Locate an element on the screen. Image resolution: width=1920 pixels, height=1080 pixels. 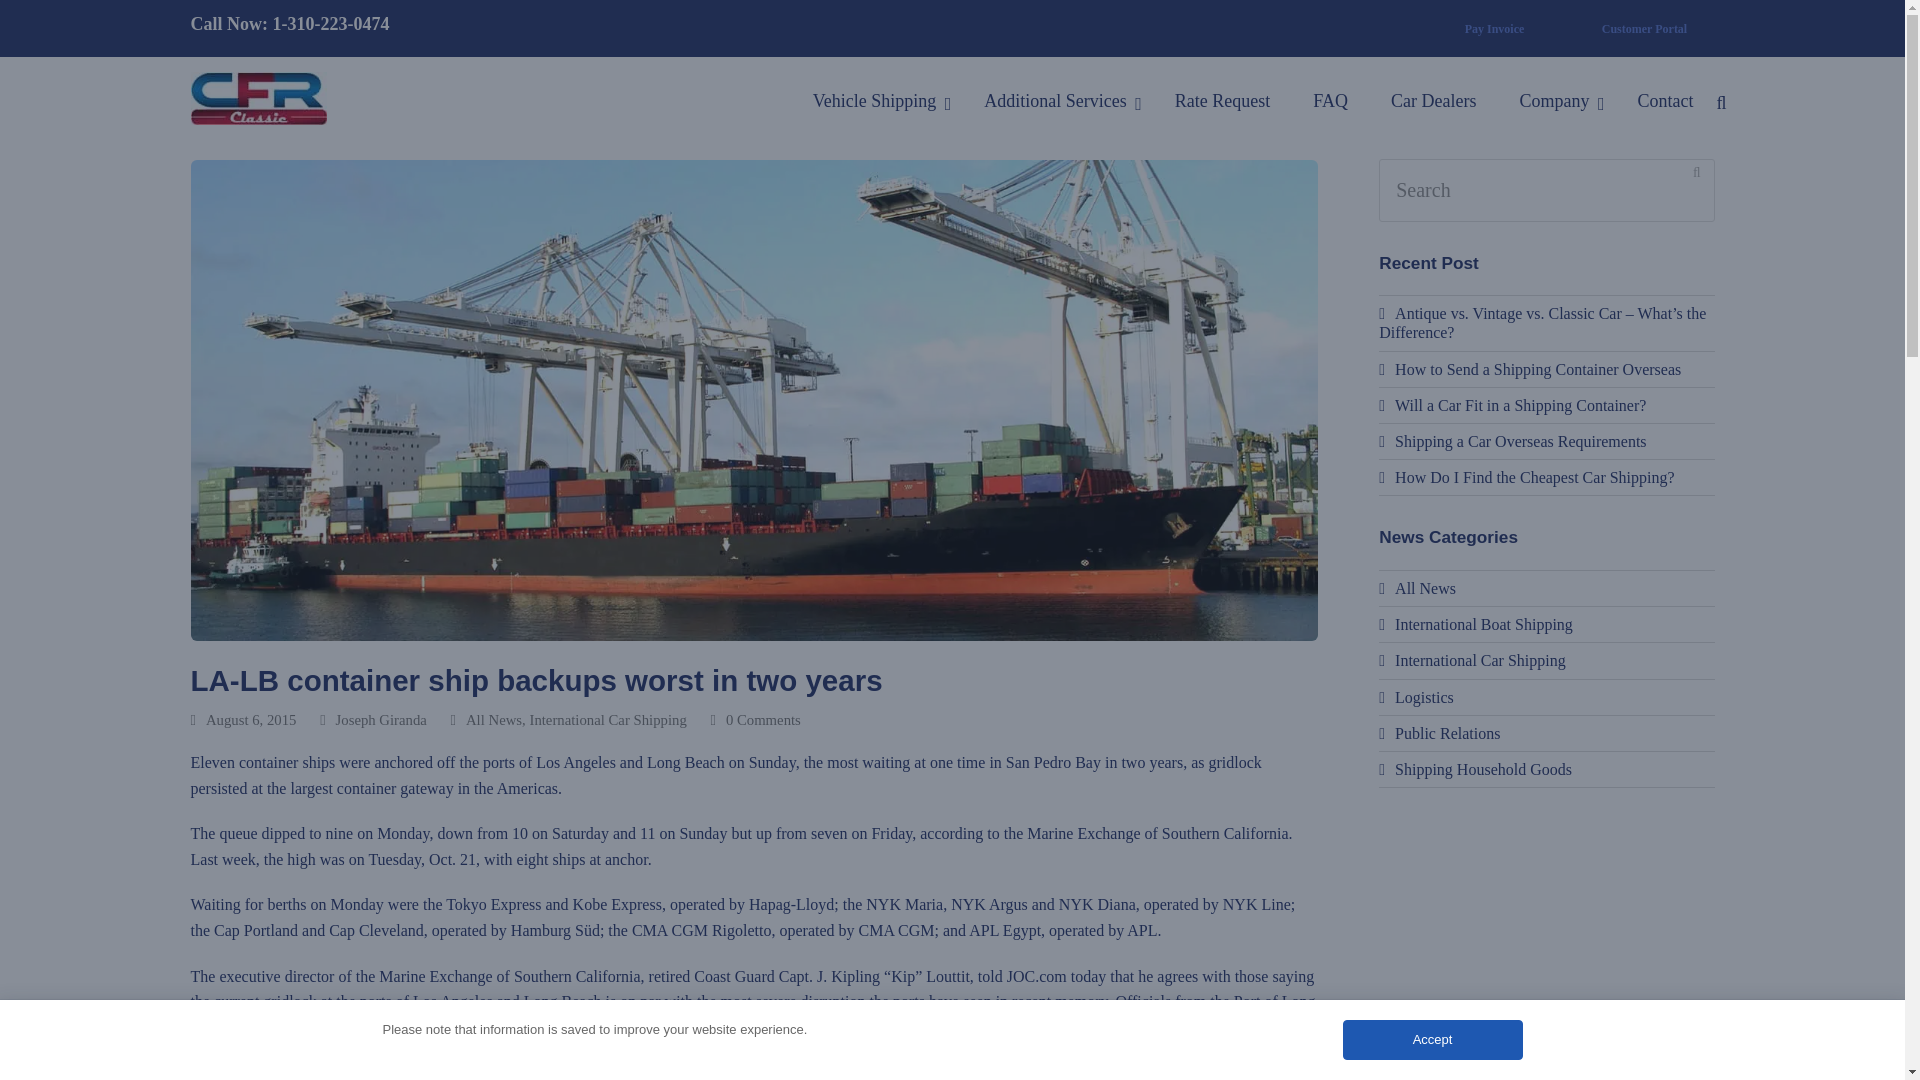
Posts by Joseph Giranda is located at coordinates (381, 719).